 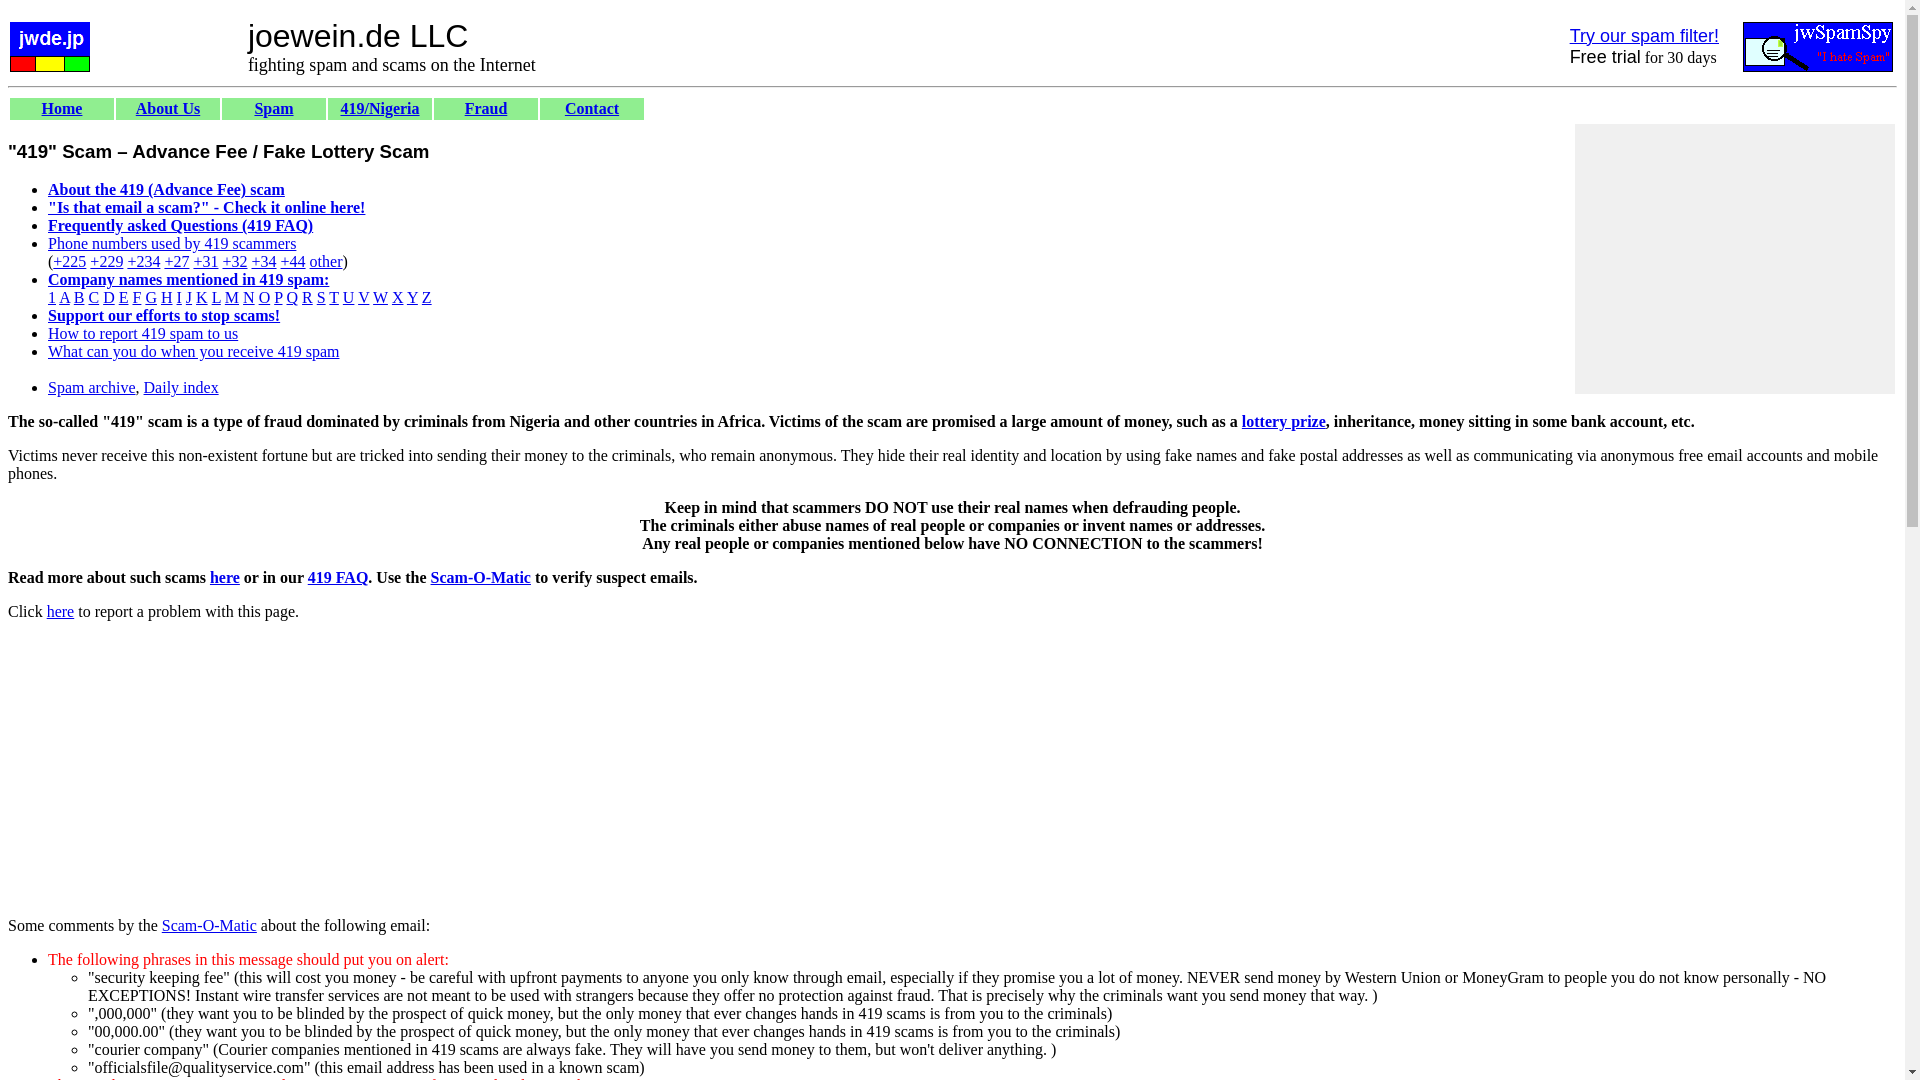 What do you see at coordinates (188, 280) in the screenshot?
I see `Company names mentioned in 419 spam:` at bounding box center [188, 280].